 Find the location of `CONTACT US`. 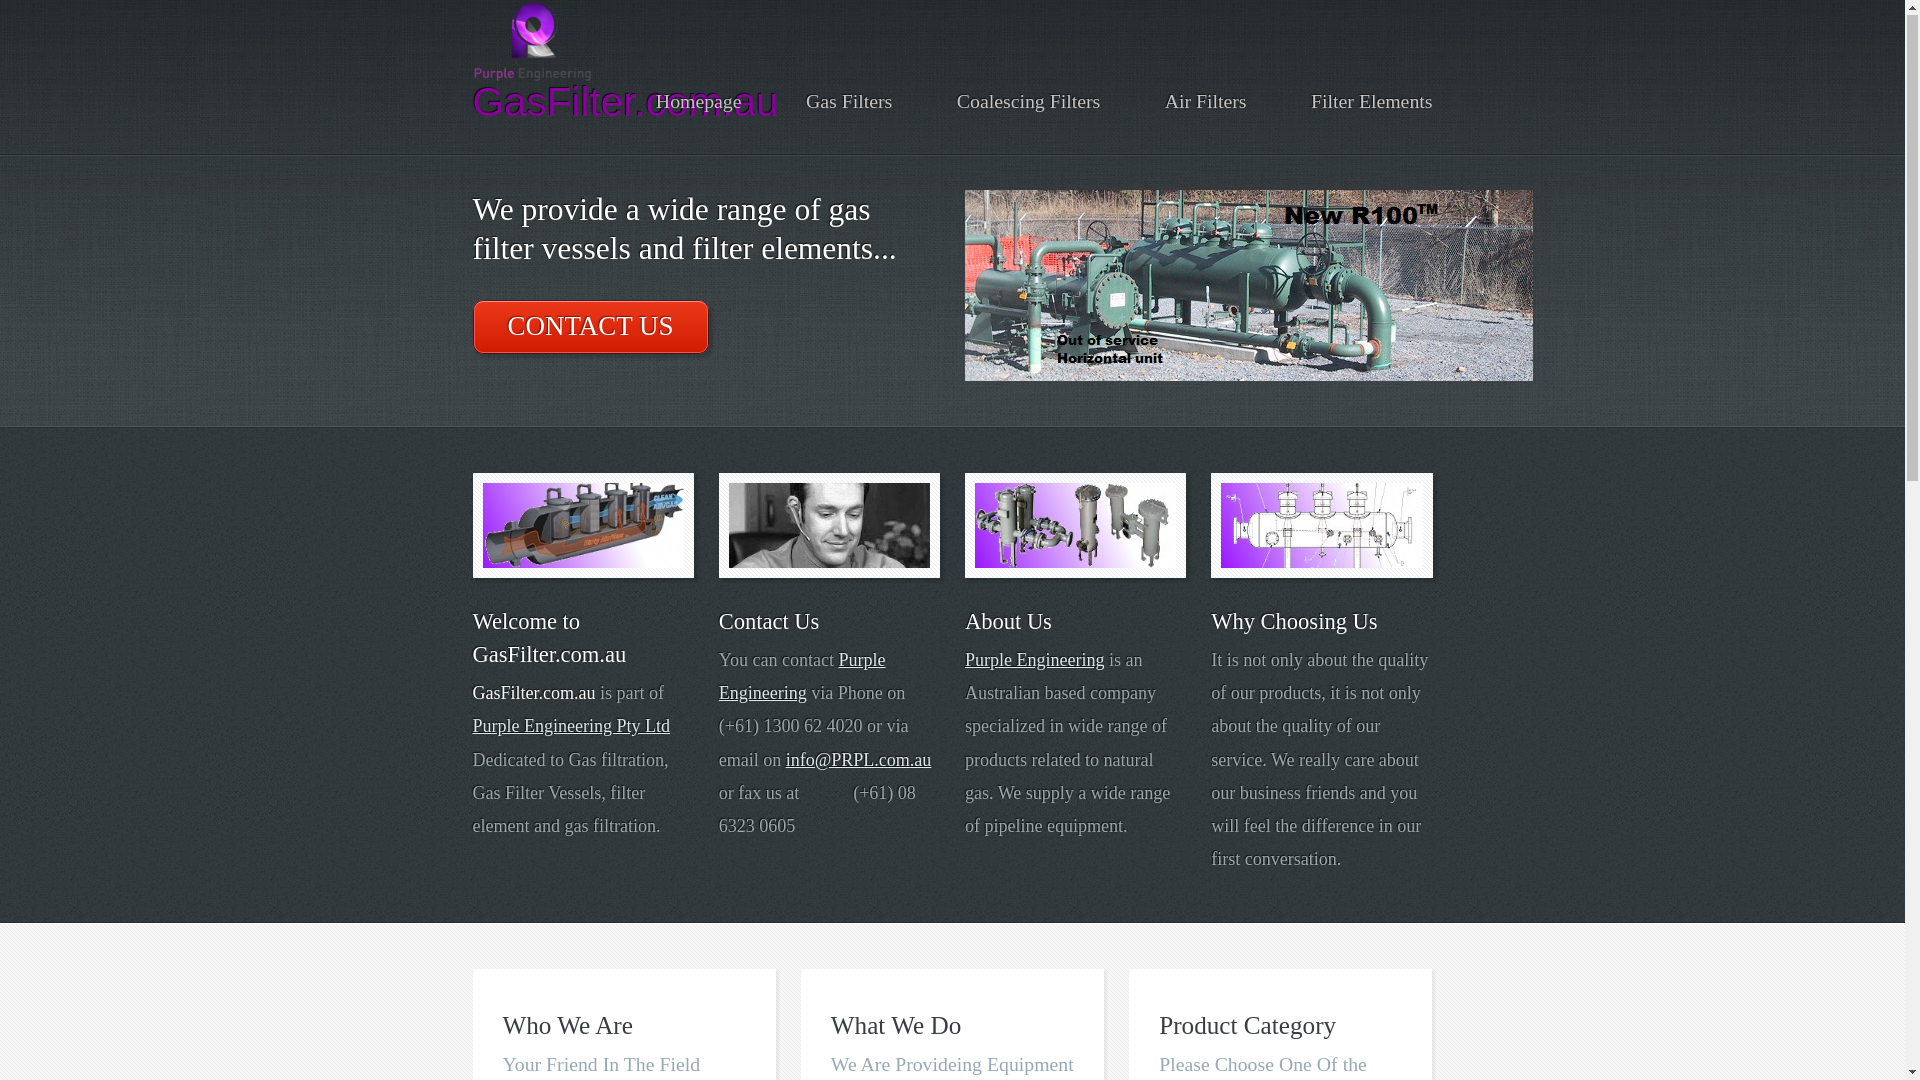

CONTACT US is located at coordinates (590, 328).